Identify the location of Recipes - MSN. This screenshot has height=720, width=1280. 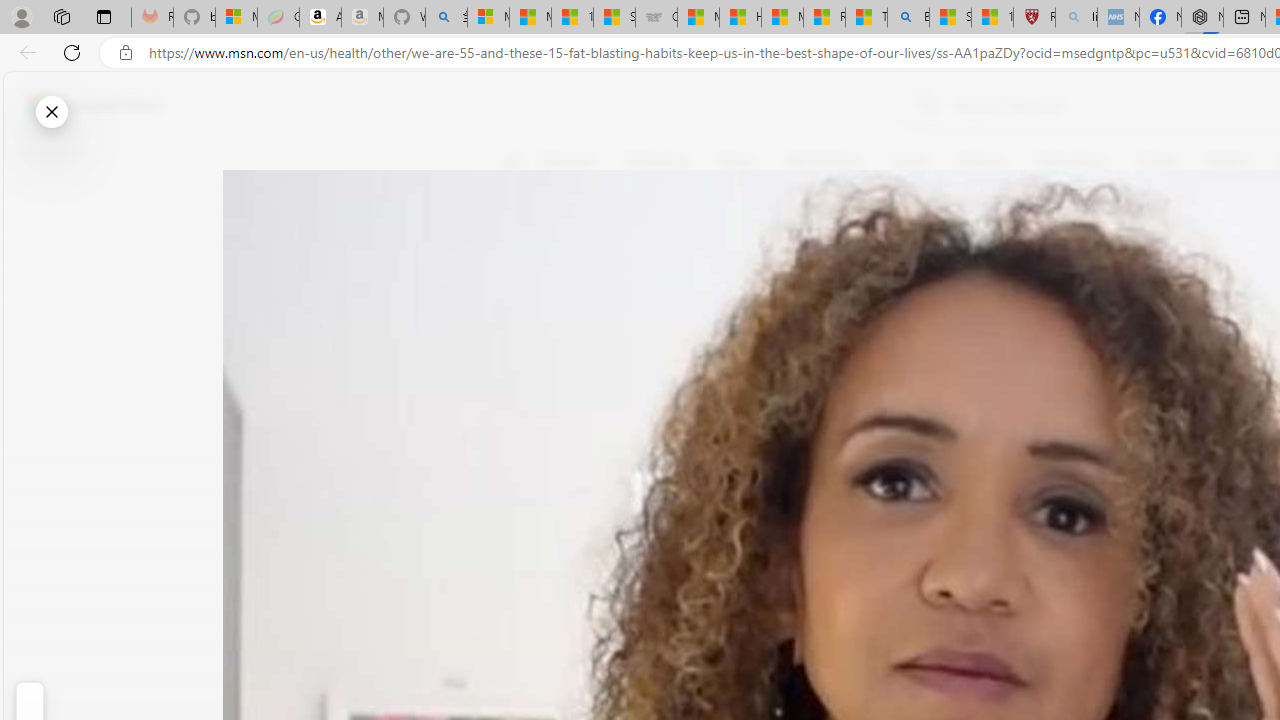
(824, 18).